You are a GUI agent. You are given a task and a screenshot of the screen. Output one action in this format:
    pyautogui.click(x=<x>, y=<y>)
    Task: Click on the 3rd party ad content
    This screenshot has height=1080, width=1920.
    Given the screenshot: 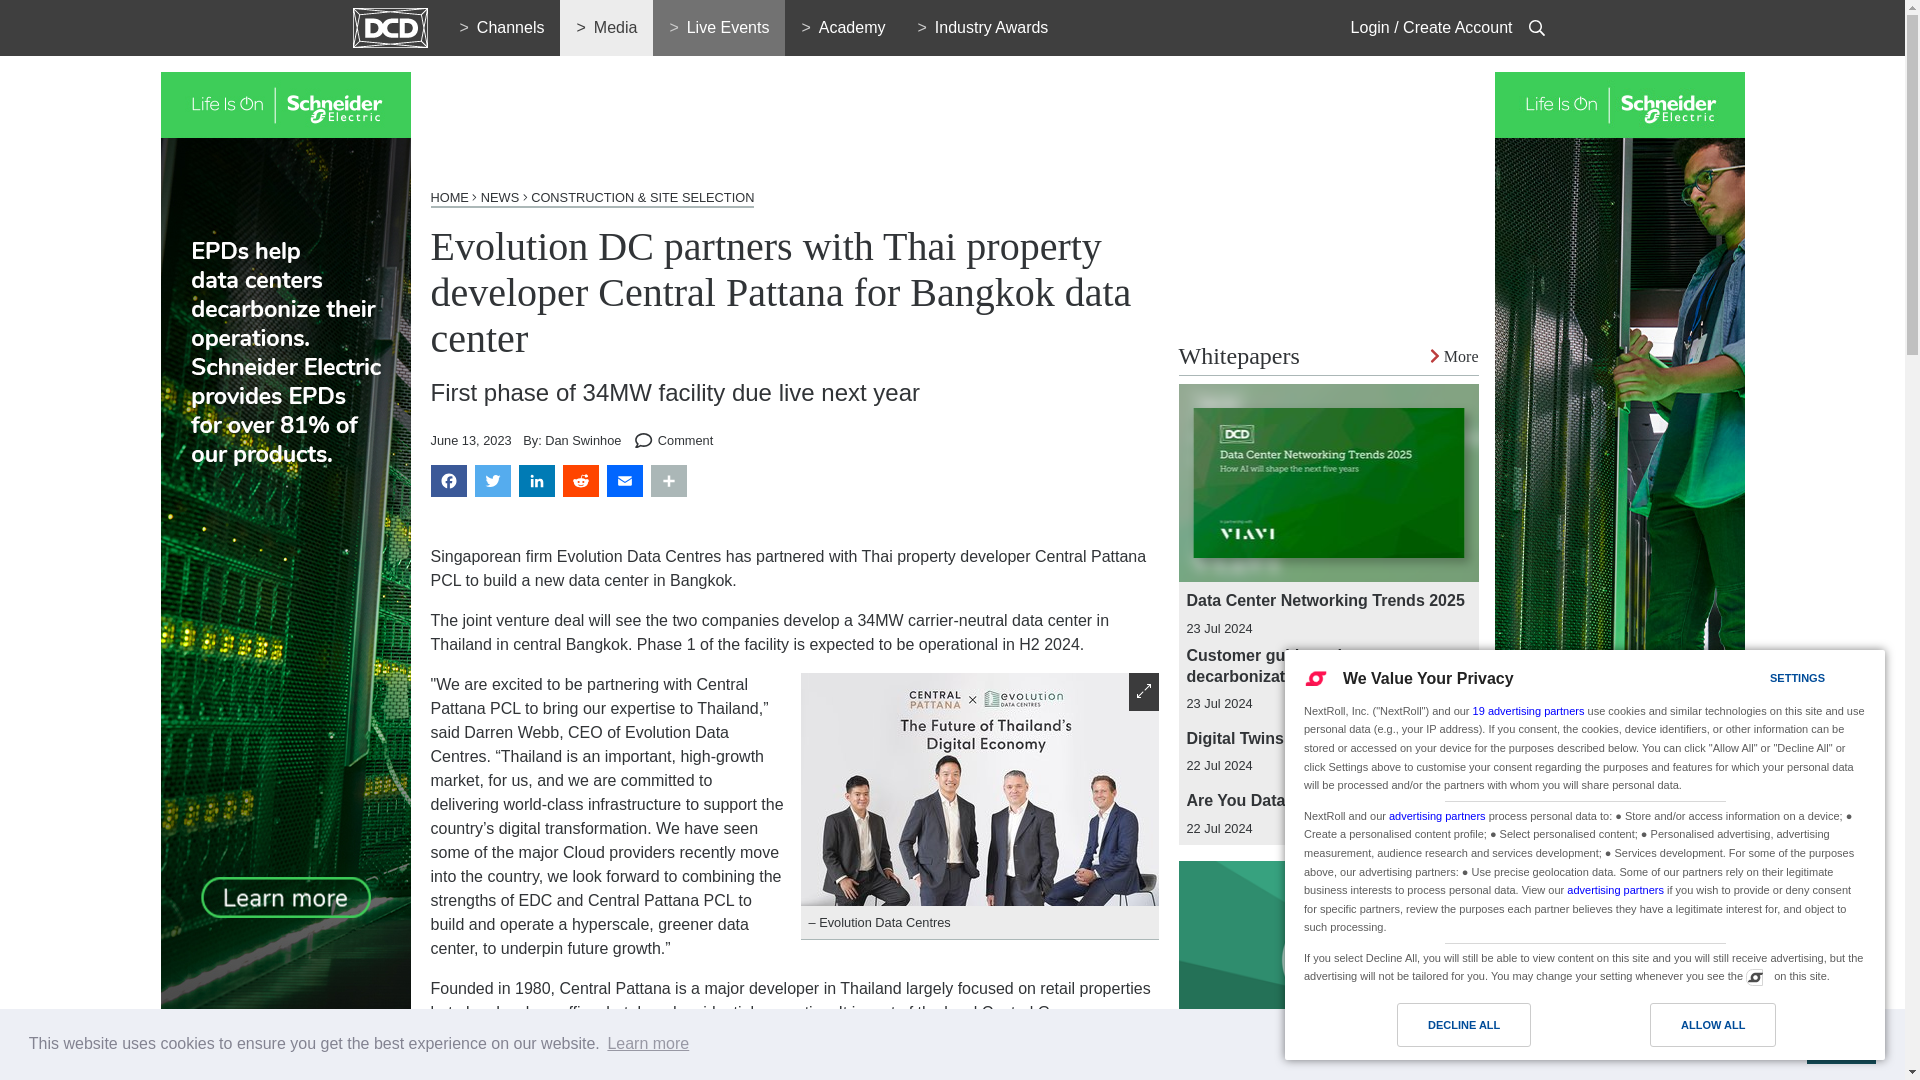 What is the action you would take?
    pyautogui.click(x=1328, y=196)
    